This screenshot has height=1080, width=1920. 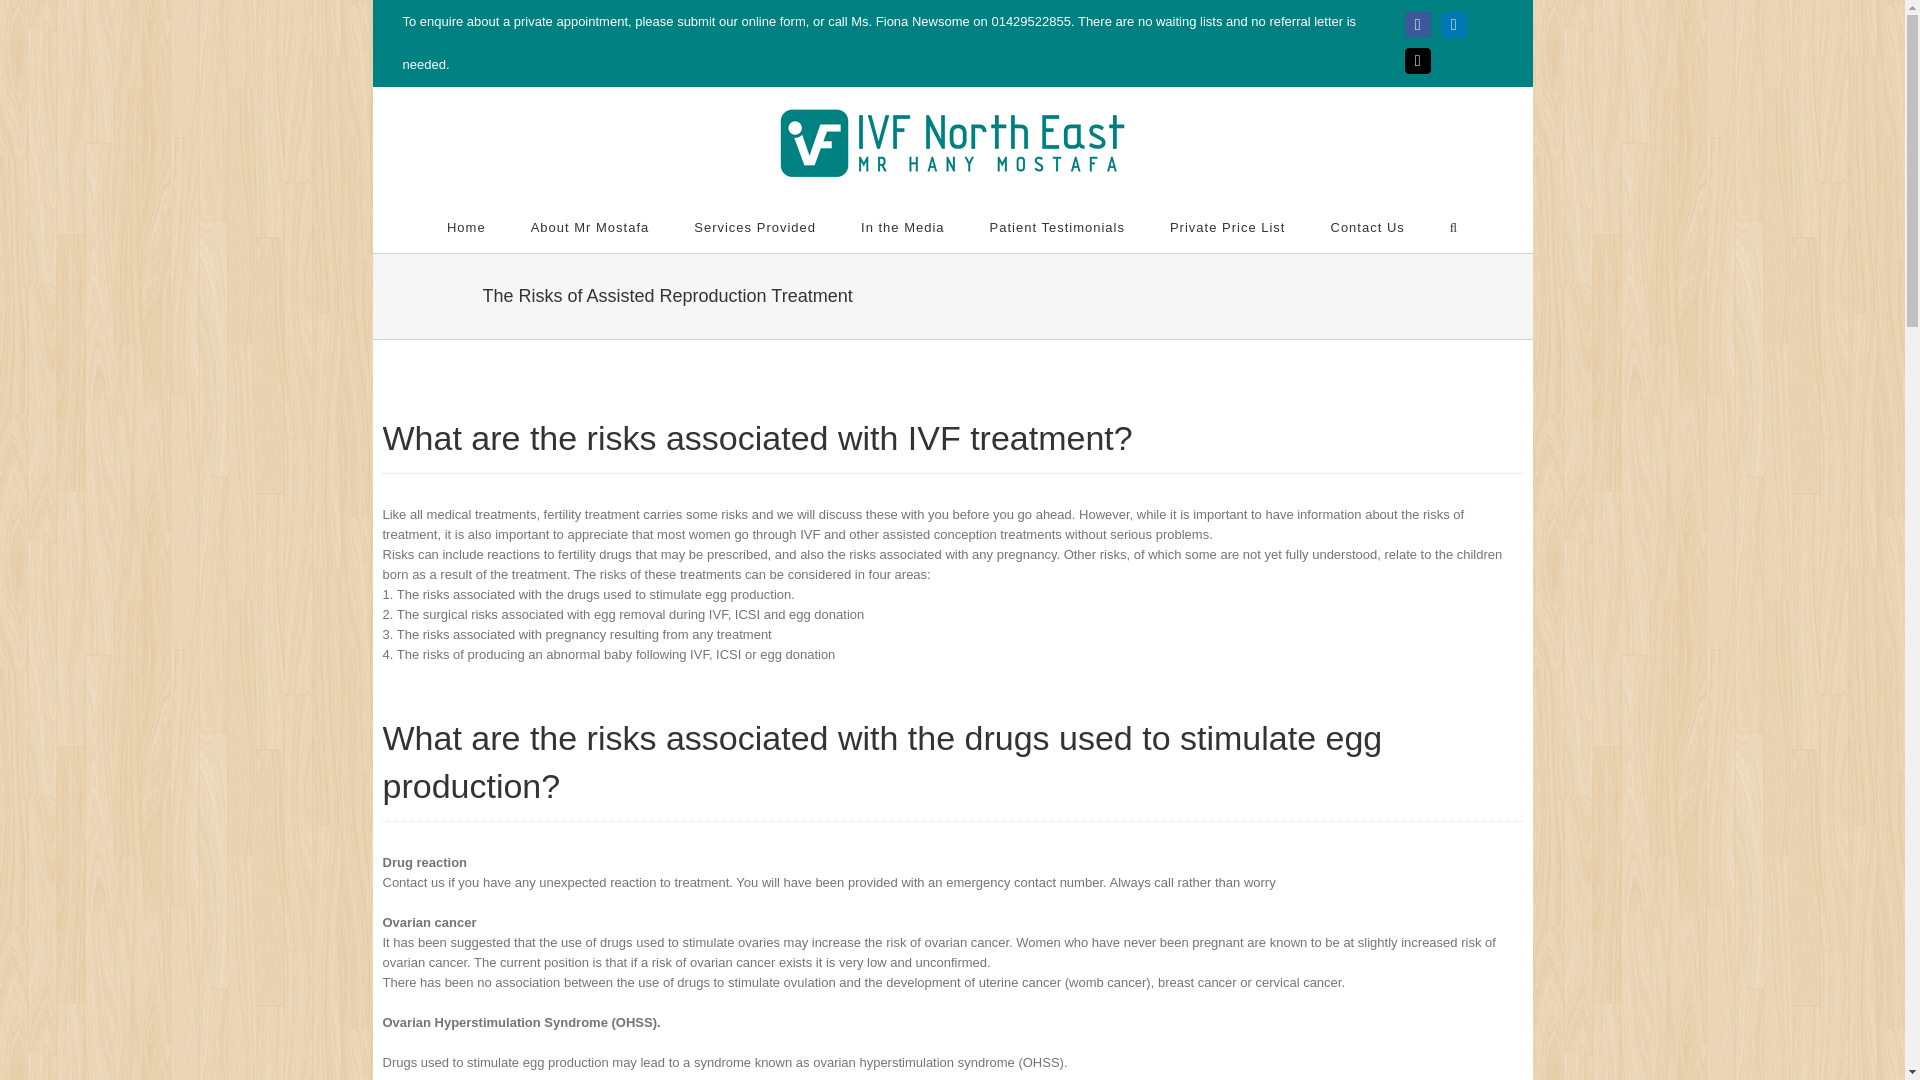 I want to click on In the Media, so click(x=902, y=226).